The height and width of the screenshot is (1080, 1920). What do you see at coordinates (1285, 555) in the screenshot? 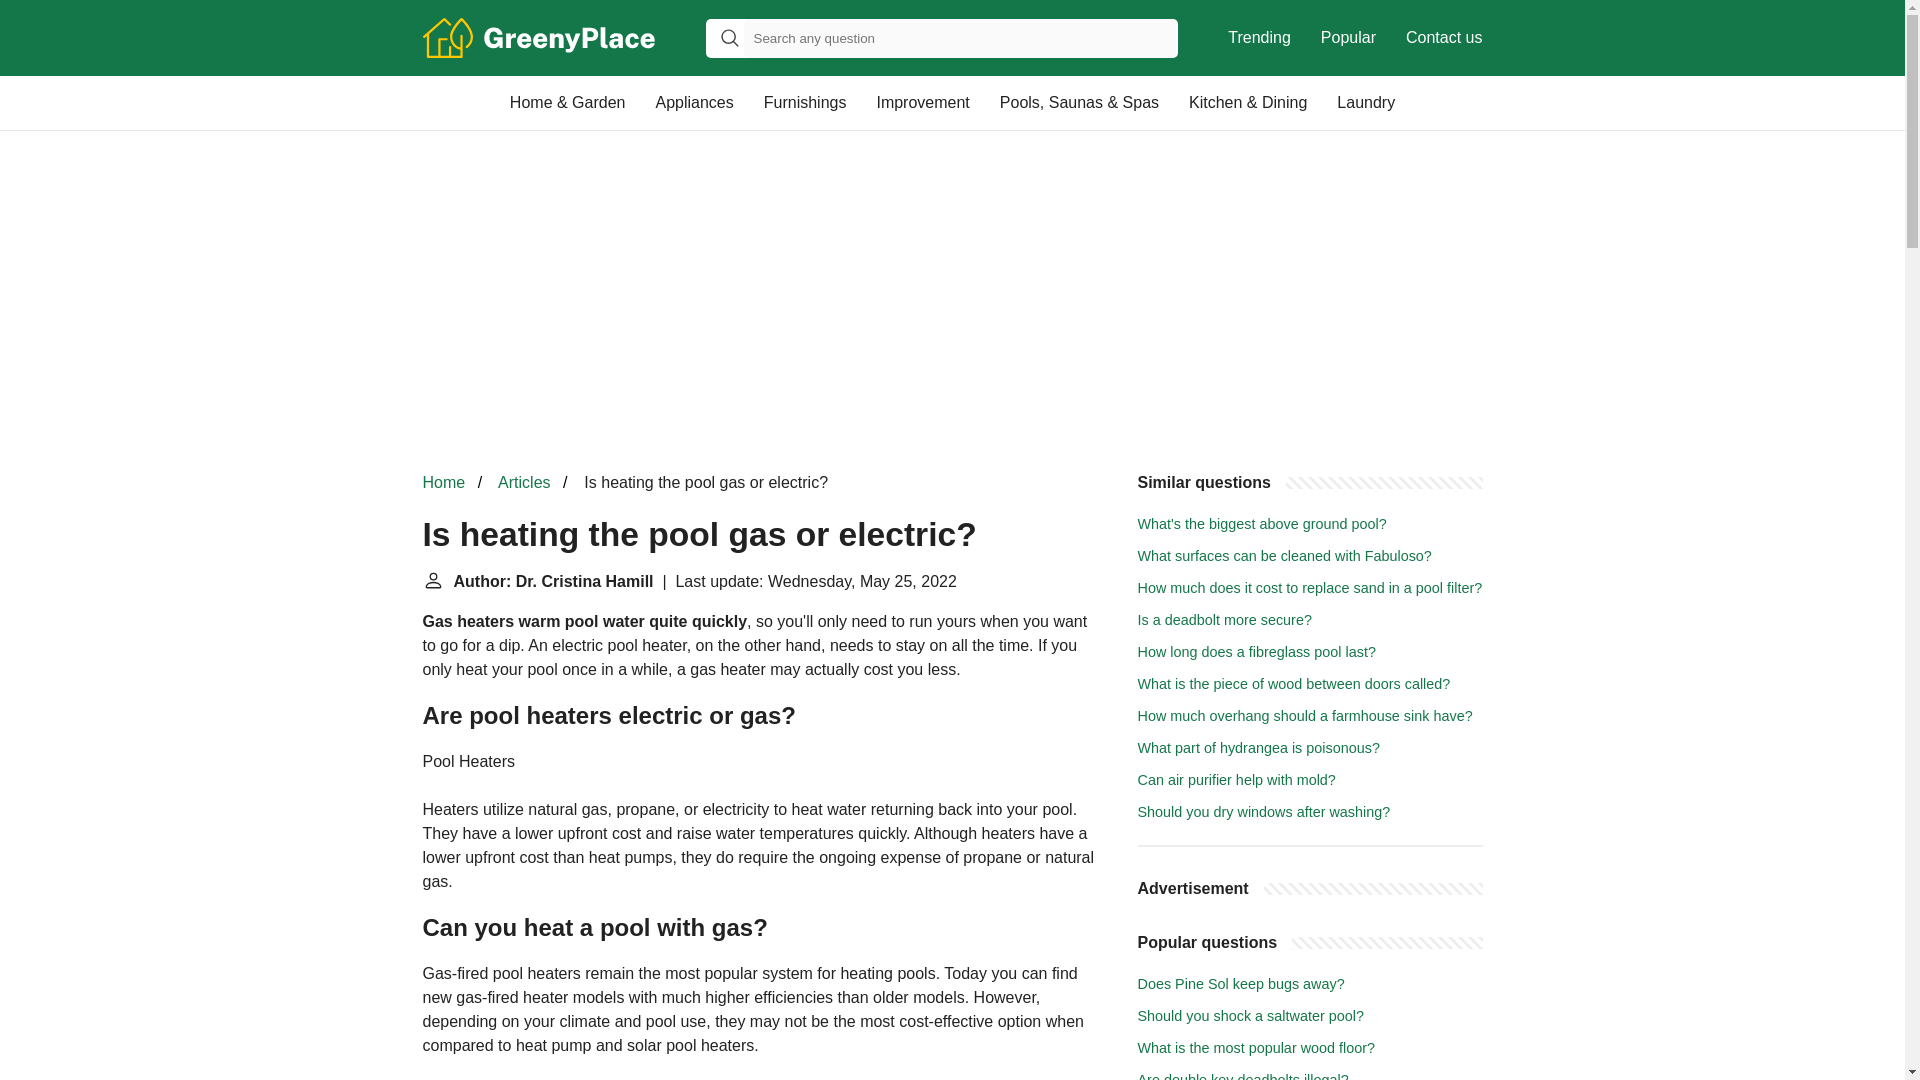
I see `What surfaces can be cleaned with Fabuloso?` at bounding box center [1285, 555].